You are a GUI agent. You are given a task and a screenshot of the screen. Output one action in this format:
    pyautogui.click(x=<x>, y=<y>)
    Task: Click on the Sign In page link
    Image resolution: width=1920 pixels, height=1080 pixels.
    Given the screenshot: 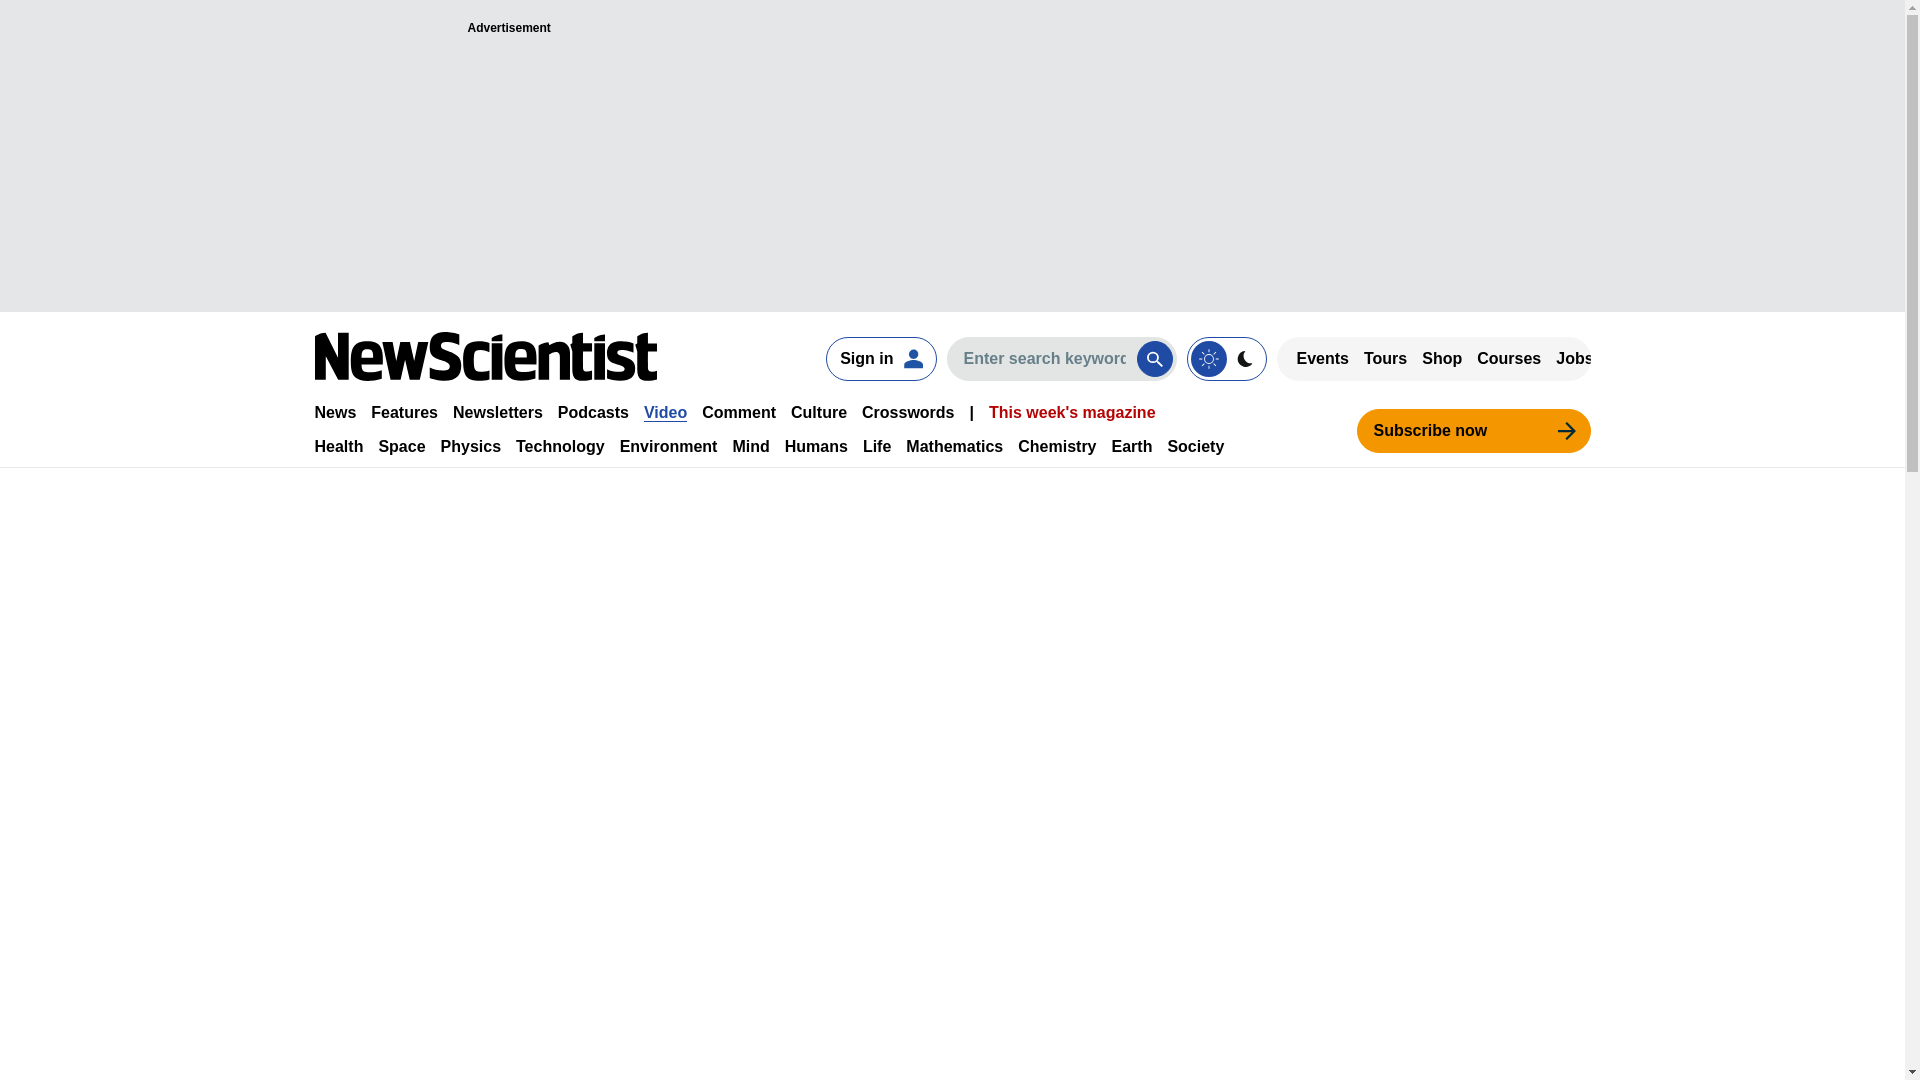 What is the action you would take?
    pyautogui.click(x=880, y=358)
    